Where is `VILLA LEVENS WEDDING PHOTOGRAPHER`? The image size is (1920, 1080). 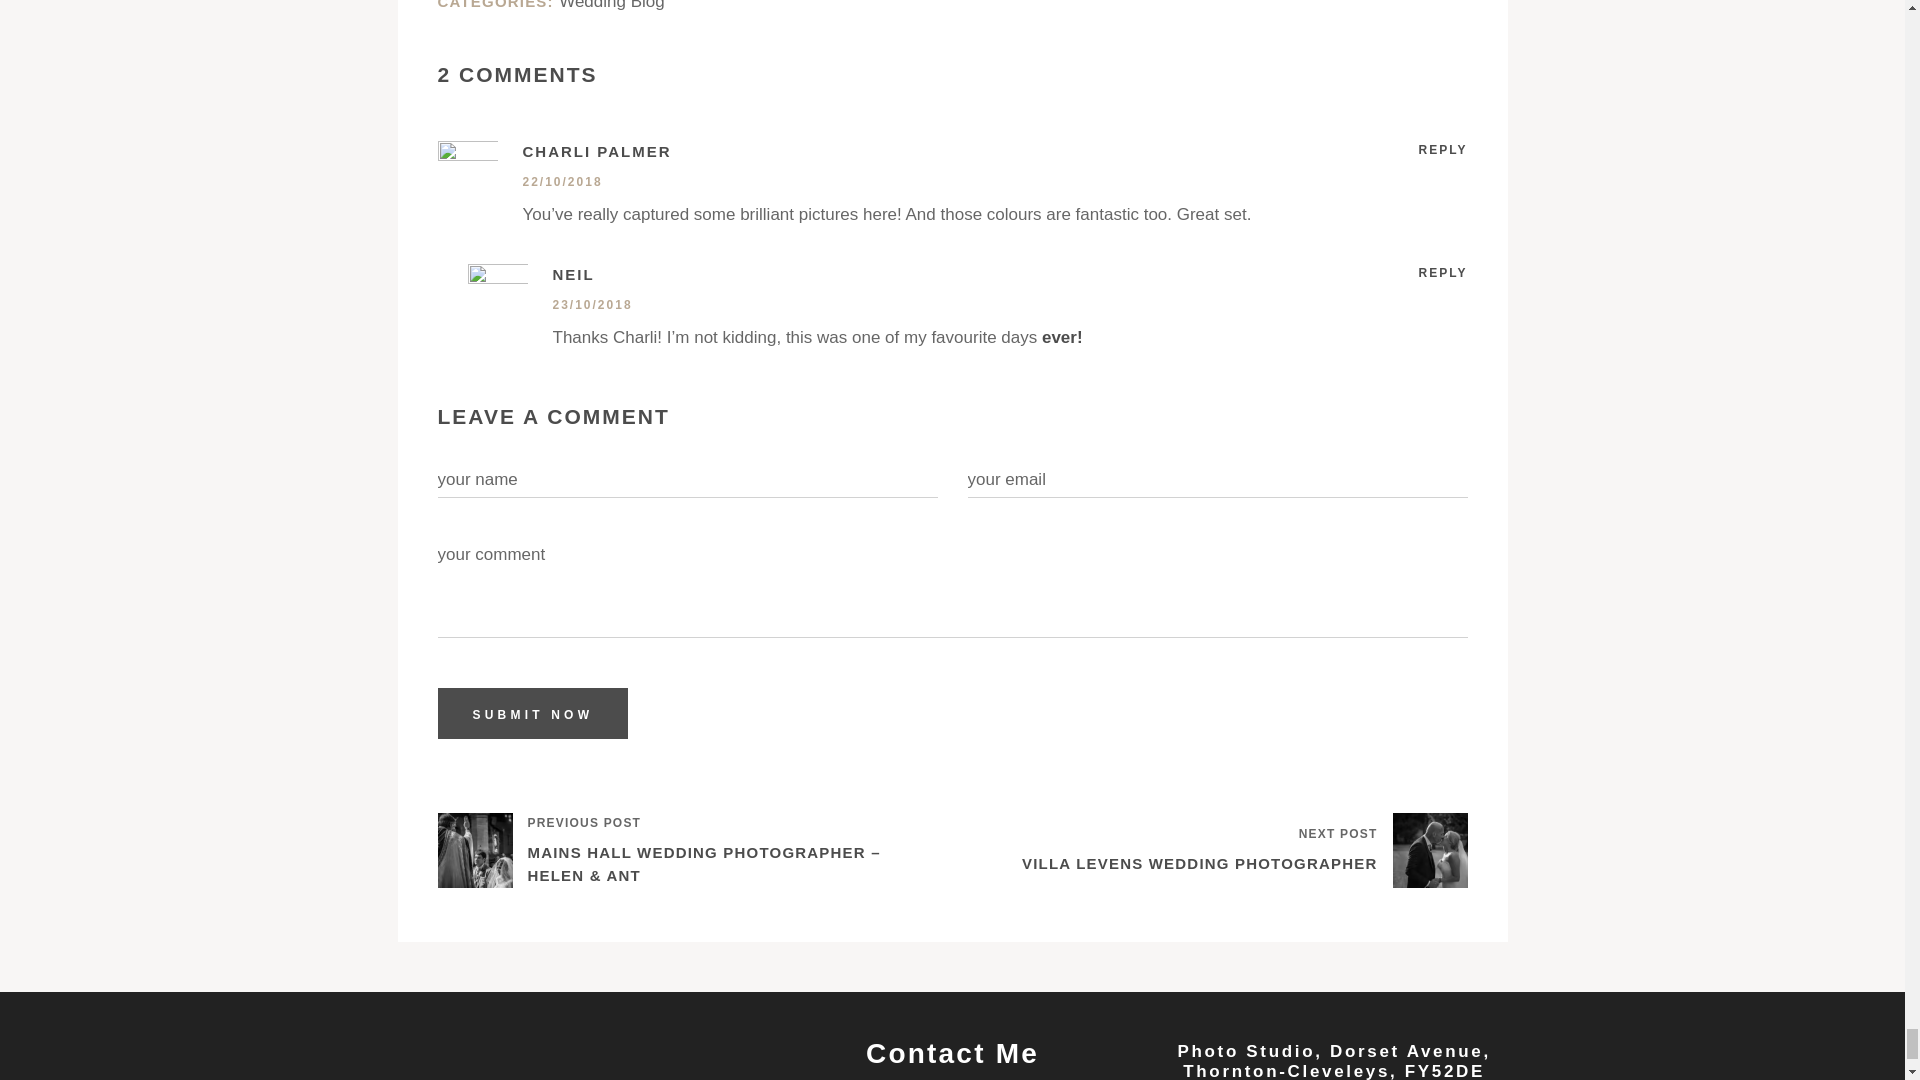
VILLA LEVENS WEDDING PHOTOGRAPHER is located at coordinates (1198, 864).